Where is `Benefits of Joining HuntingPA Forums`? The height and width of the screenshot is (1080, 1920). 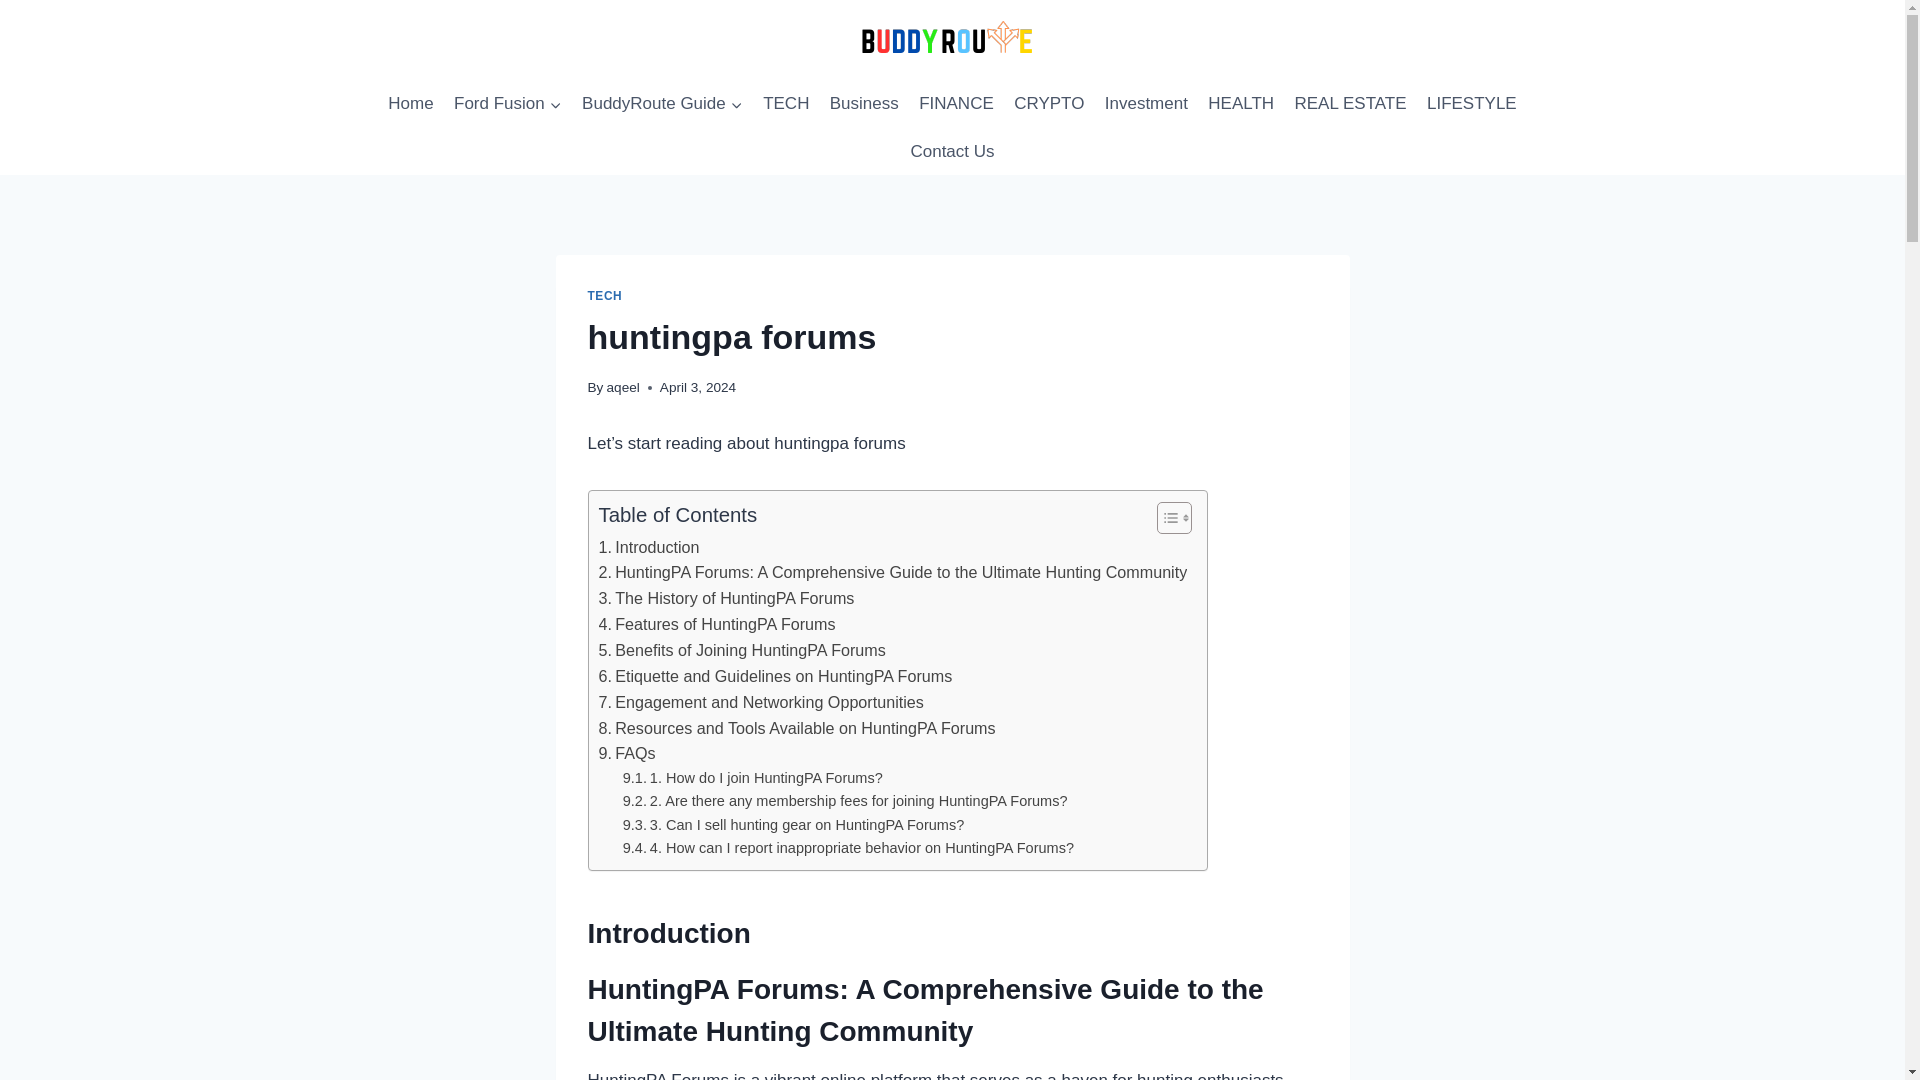 Benefits of Joining HuntingPA Forums is located at coordinates (741, 651).